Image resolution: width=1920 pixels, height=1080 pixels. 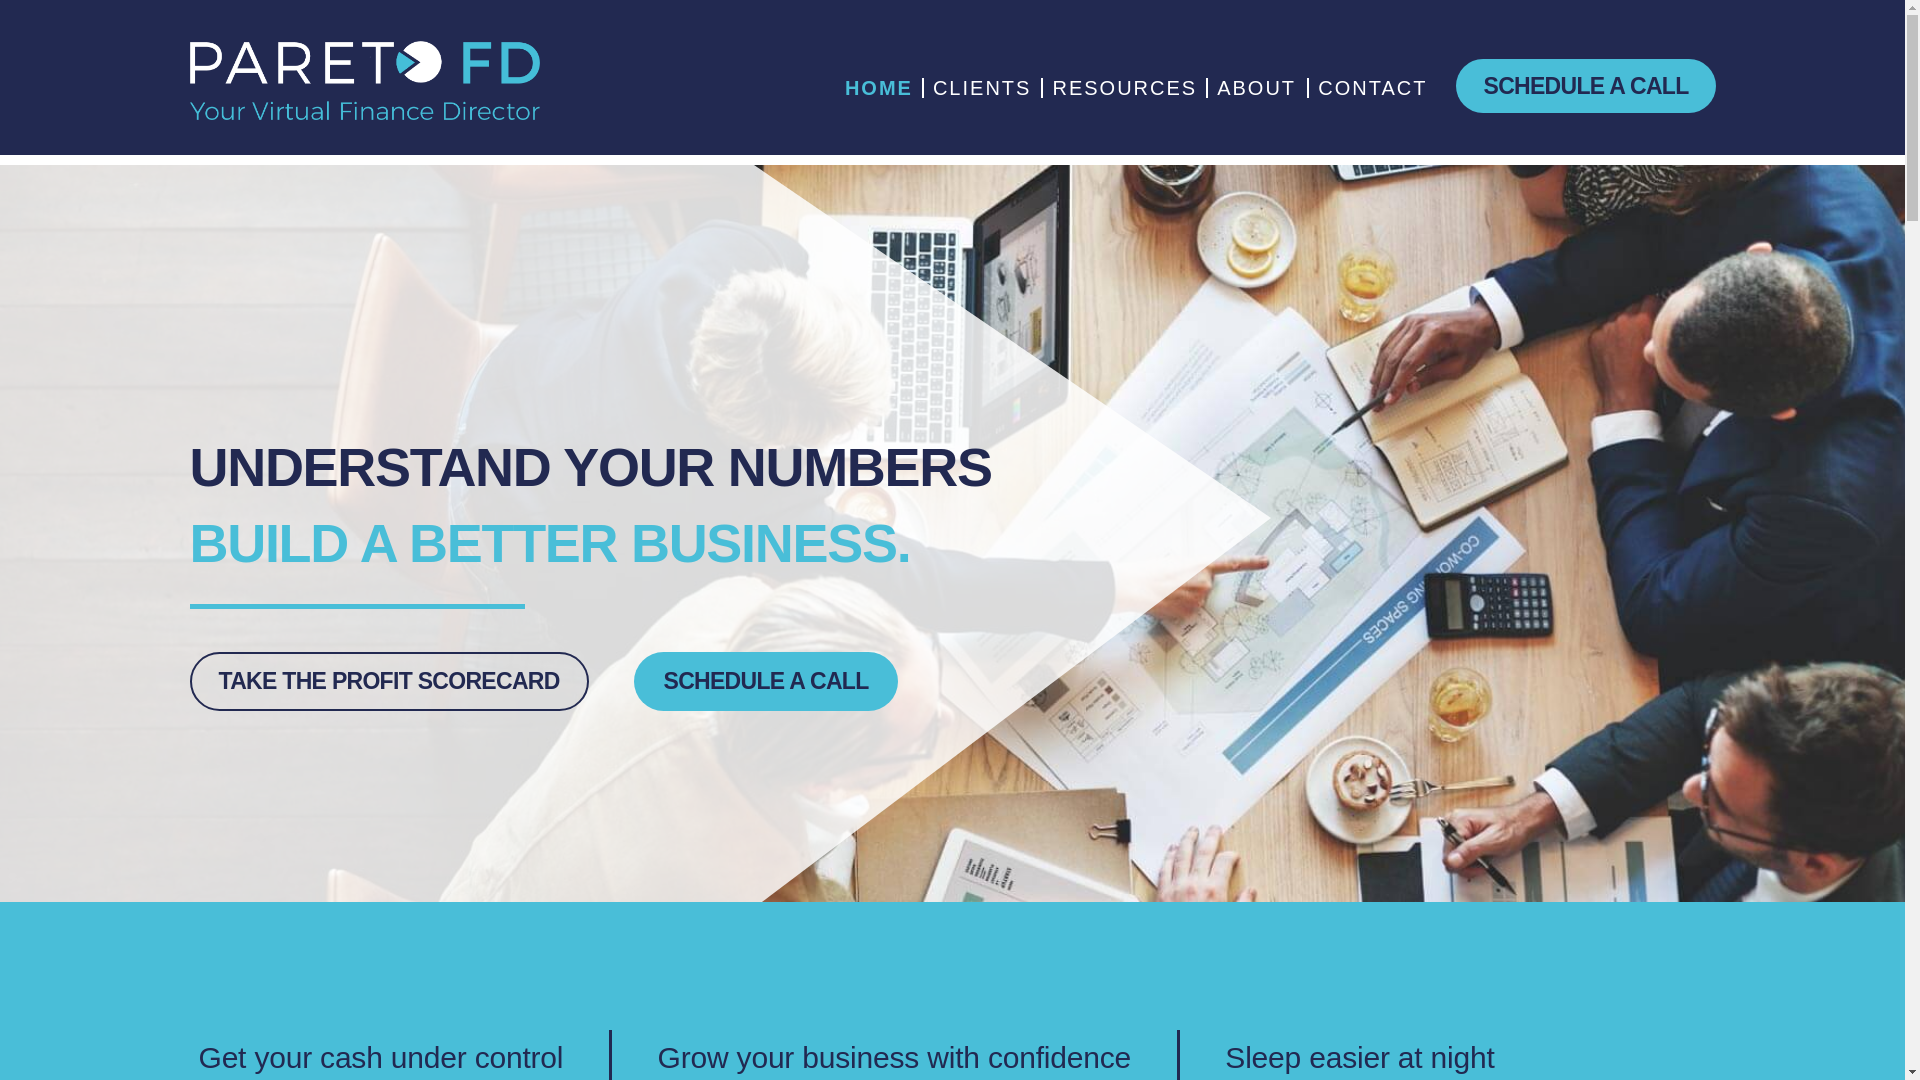 I want to click on Schedule a Call, so click(x=1584, y=86).